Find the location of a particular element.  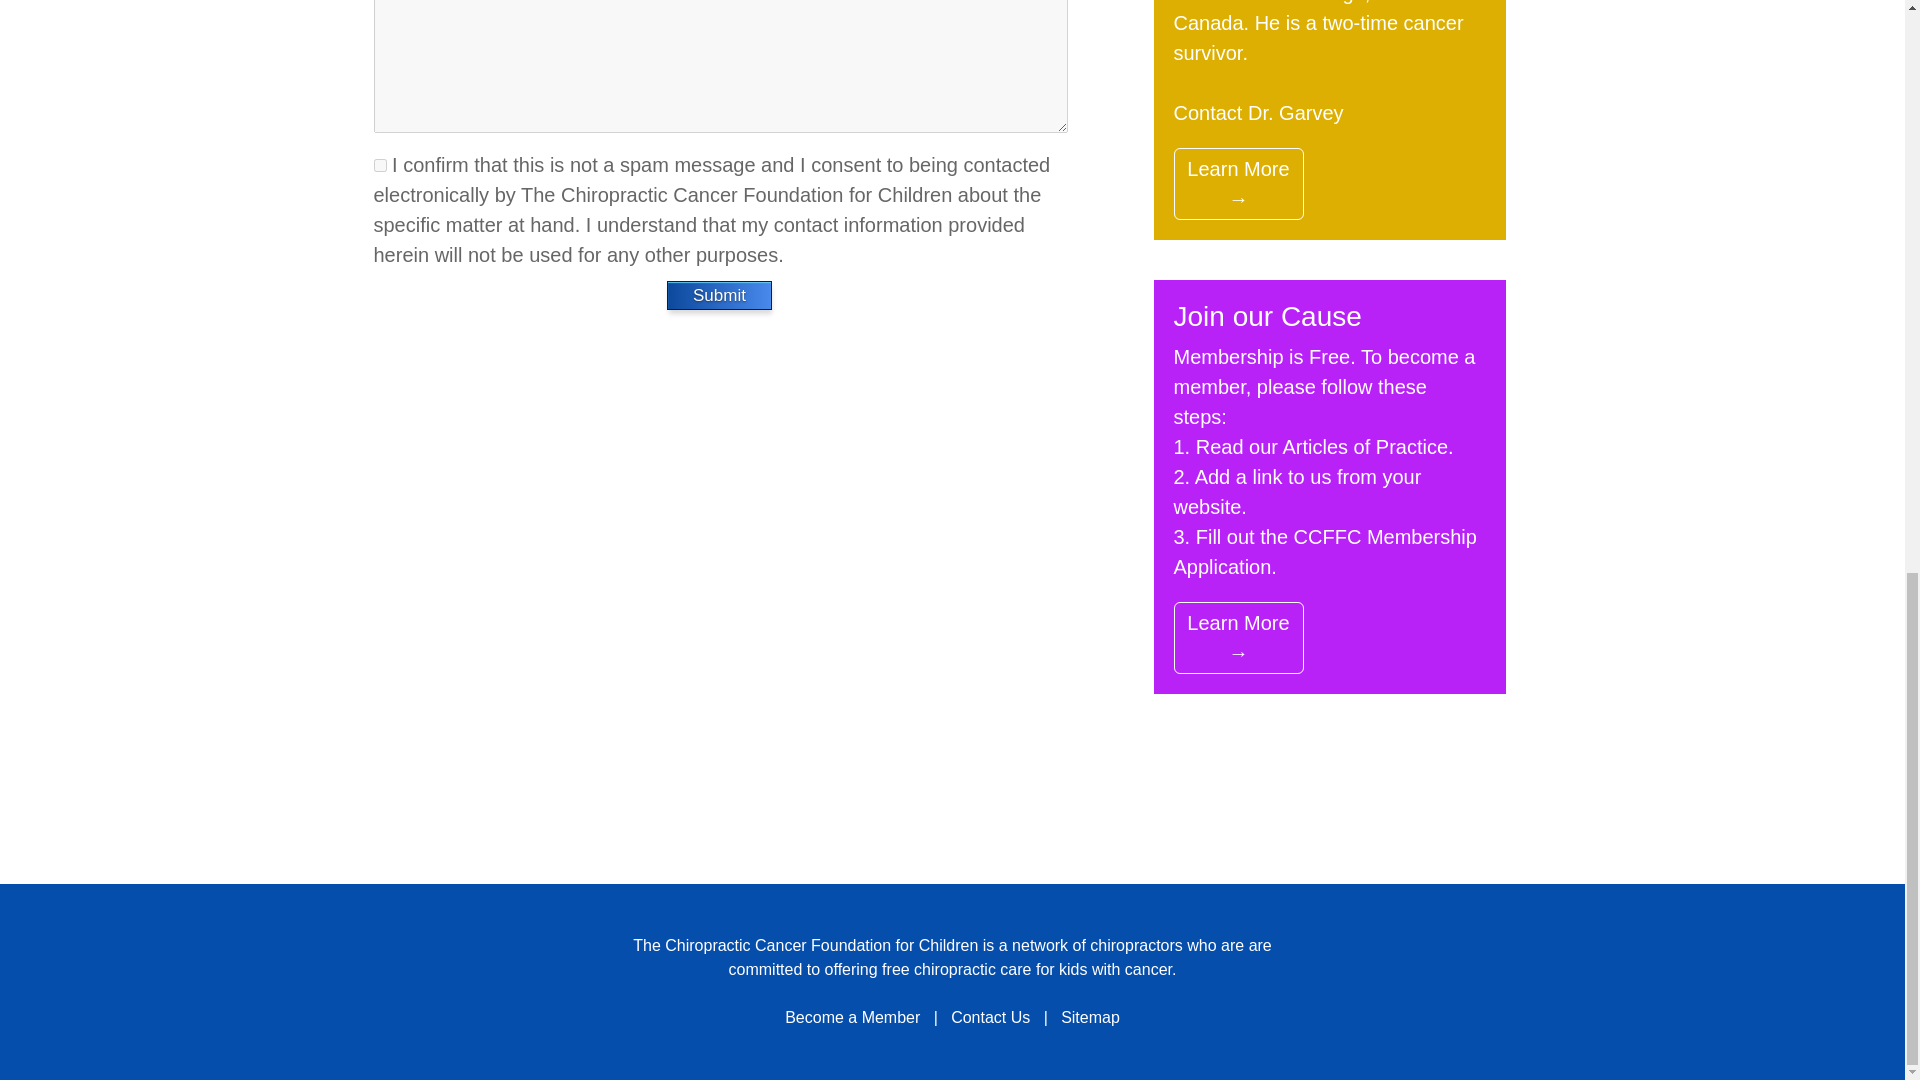

CCFFC Membership Application is located at coordinates (1324, 551).